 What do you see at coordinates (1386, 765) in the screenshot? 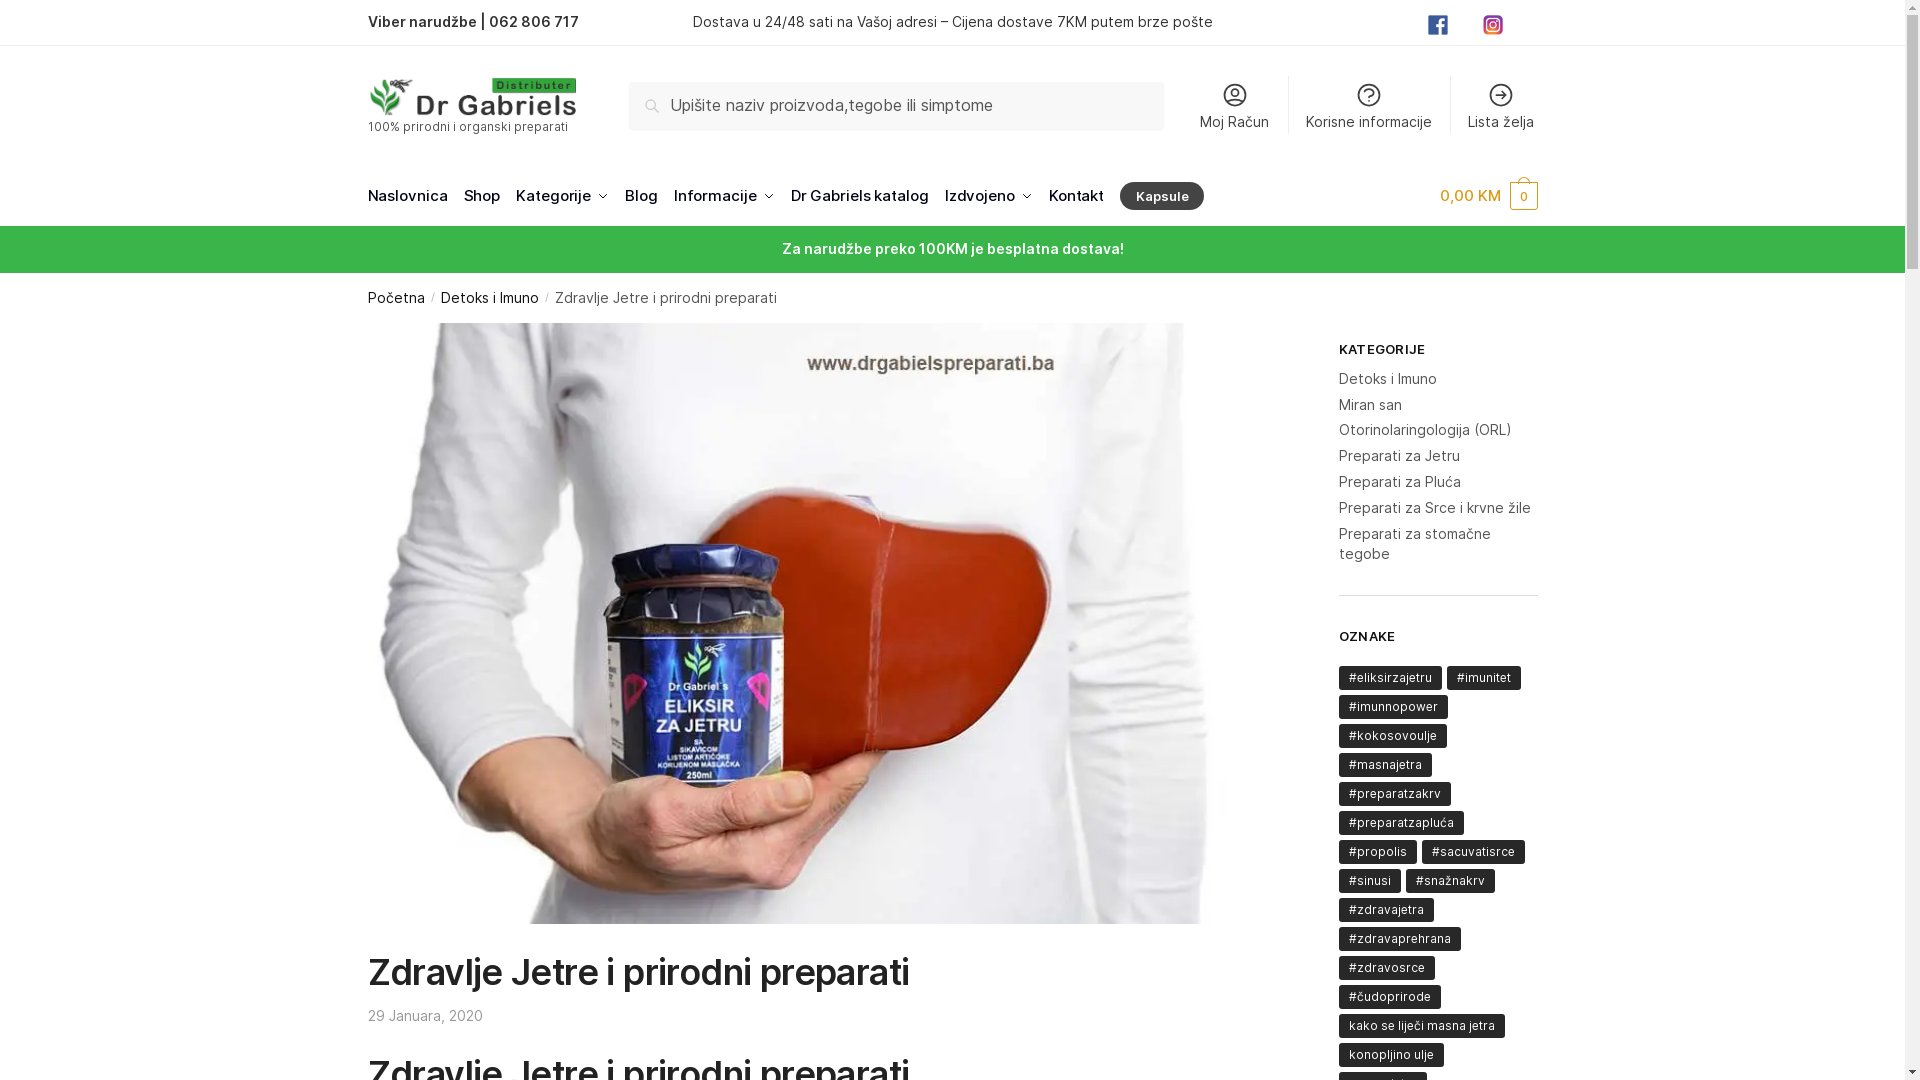
I see `#masnajetra` at bounding box center [1386, 765].